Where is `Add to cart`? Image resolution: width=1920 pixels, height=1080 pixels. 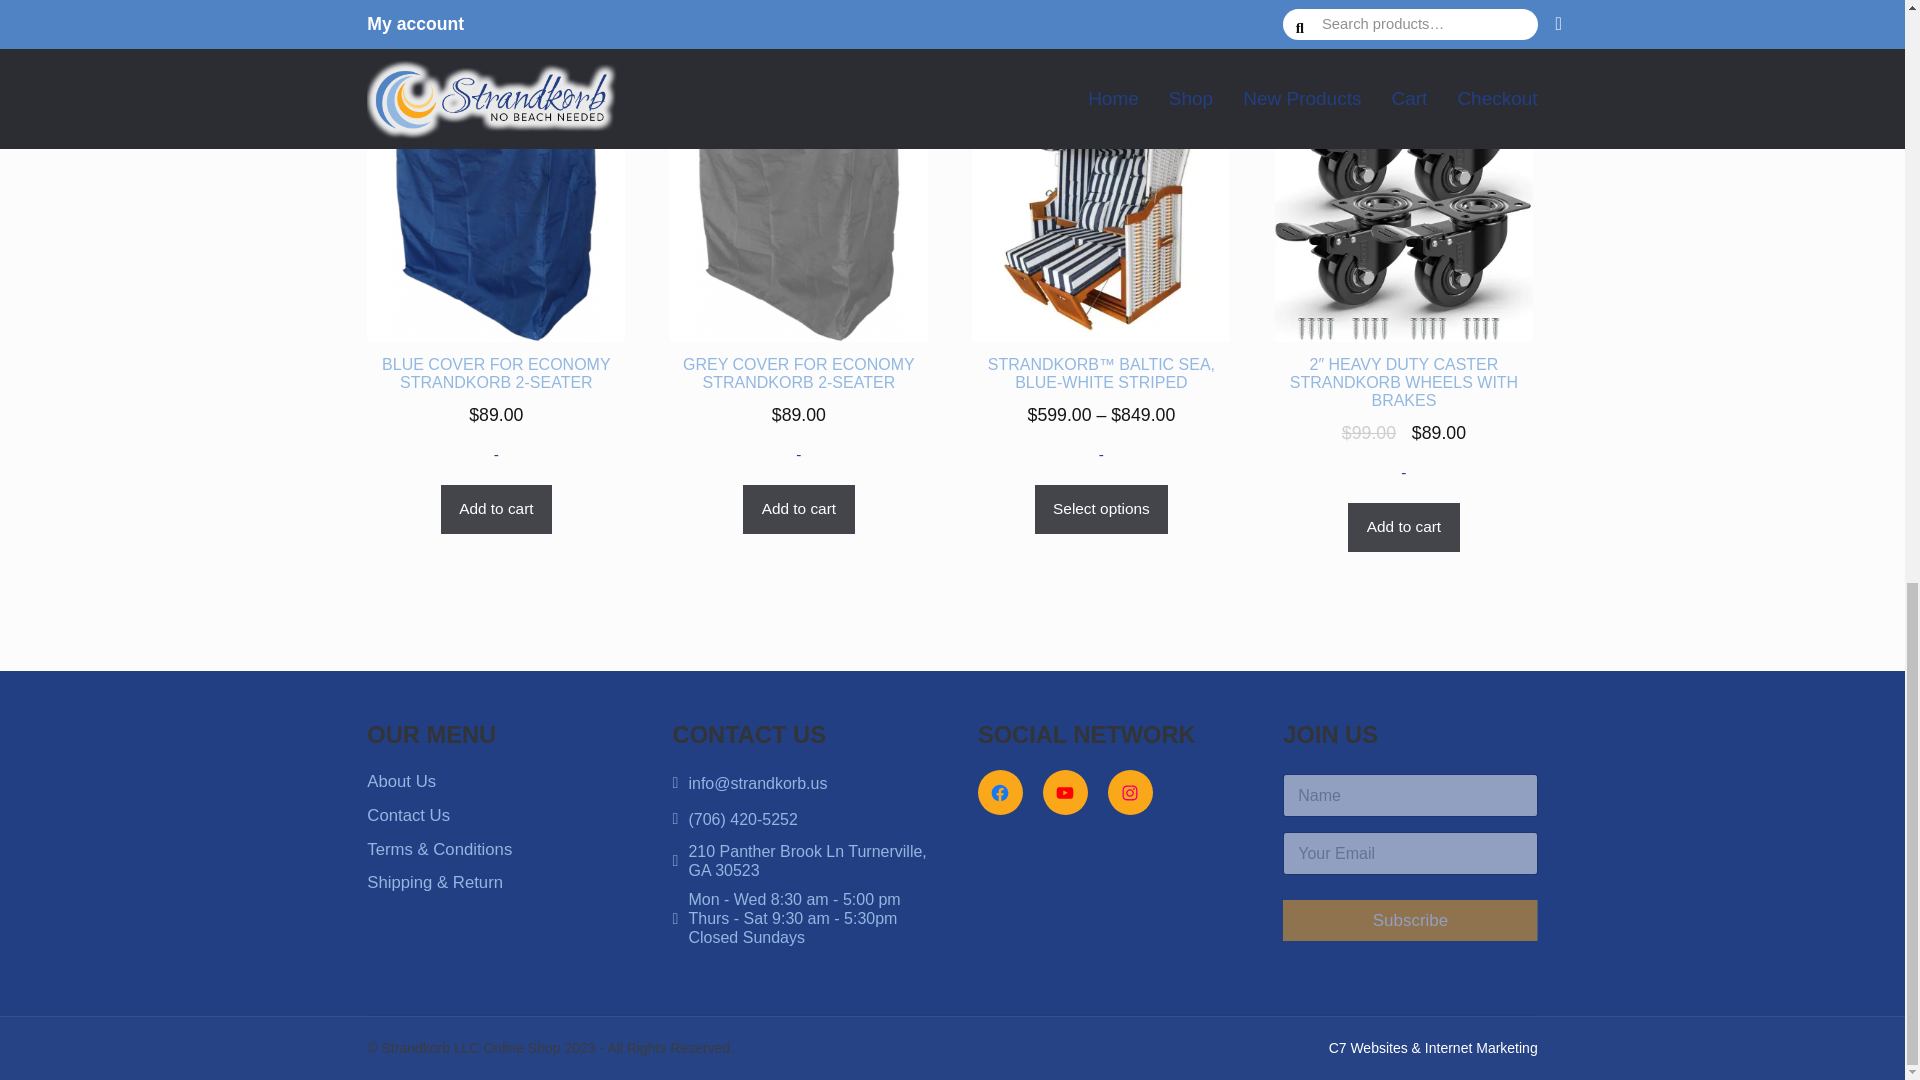 Add to cart is located at coordinates (496, 509).